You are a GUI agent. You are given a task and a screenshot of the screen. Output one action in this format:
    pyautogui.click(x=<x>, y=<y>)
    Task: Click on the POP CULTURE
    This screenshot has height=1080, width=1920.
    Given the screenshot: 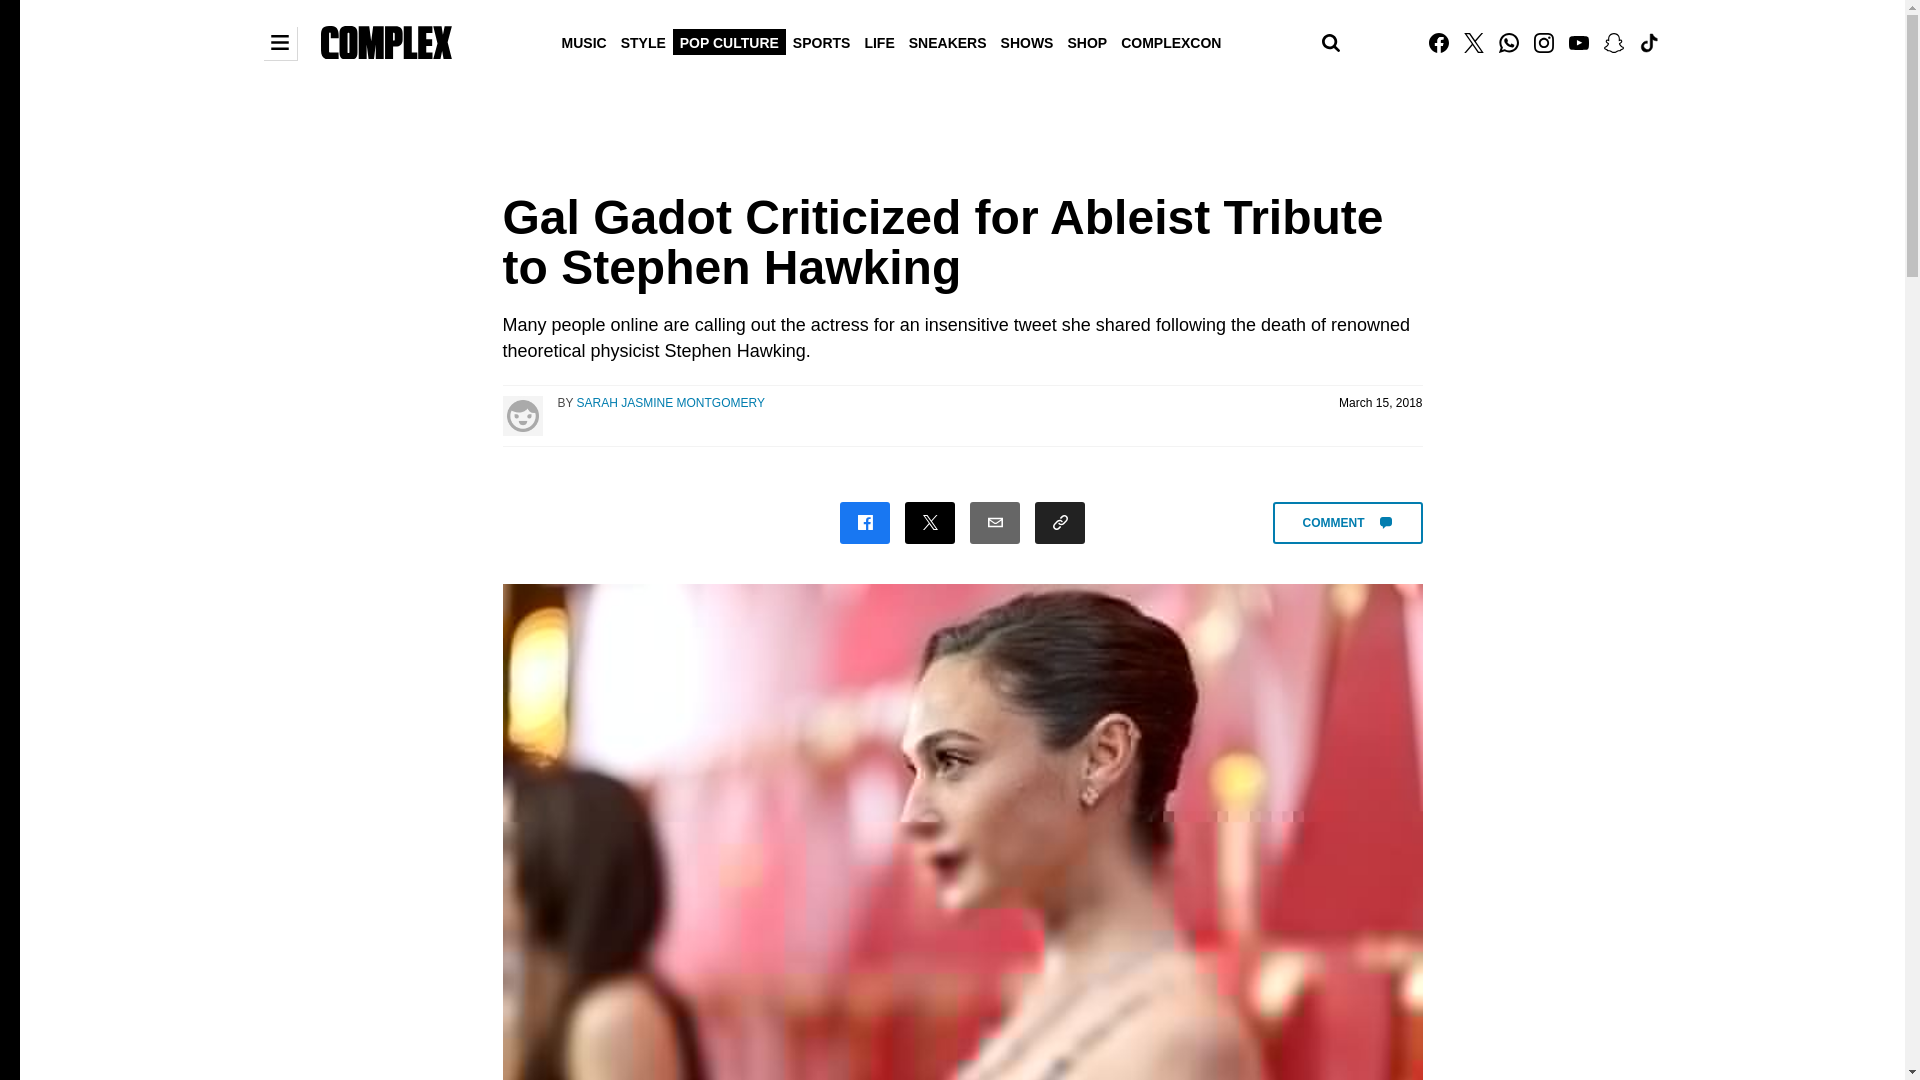 What is the action you would take?
    pyautogui.click(x=729, y=41)
    